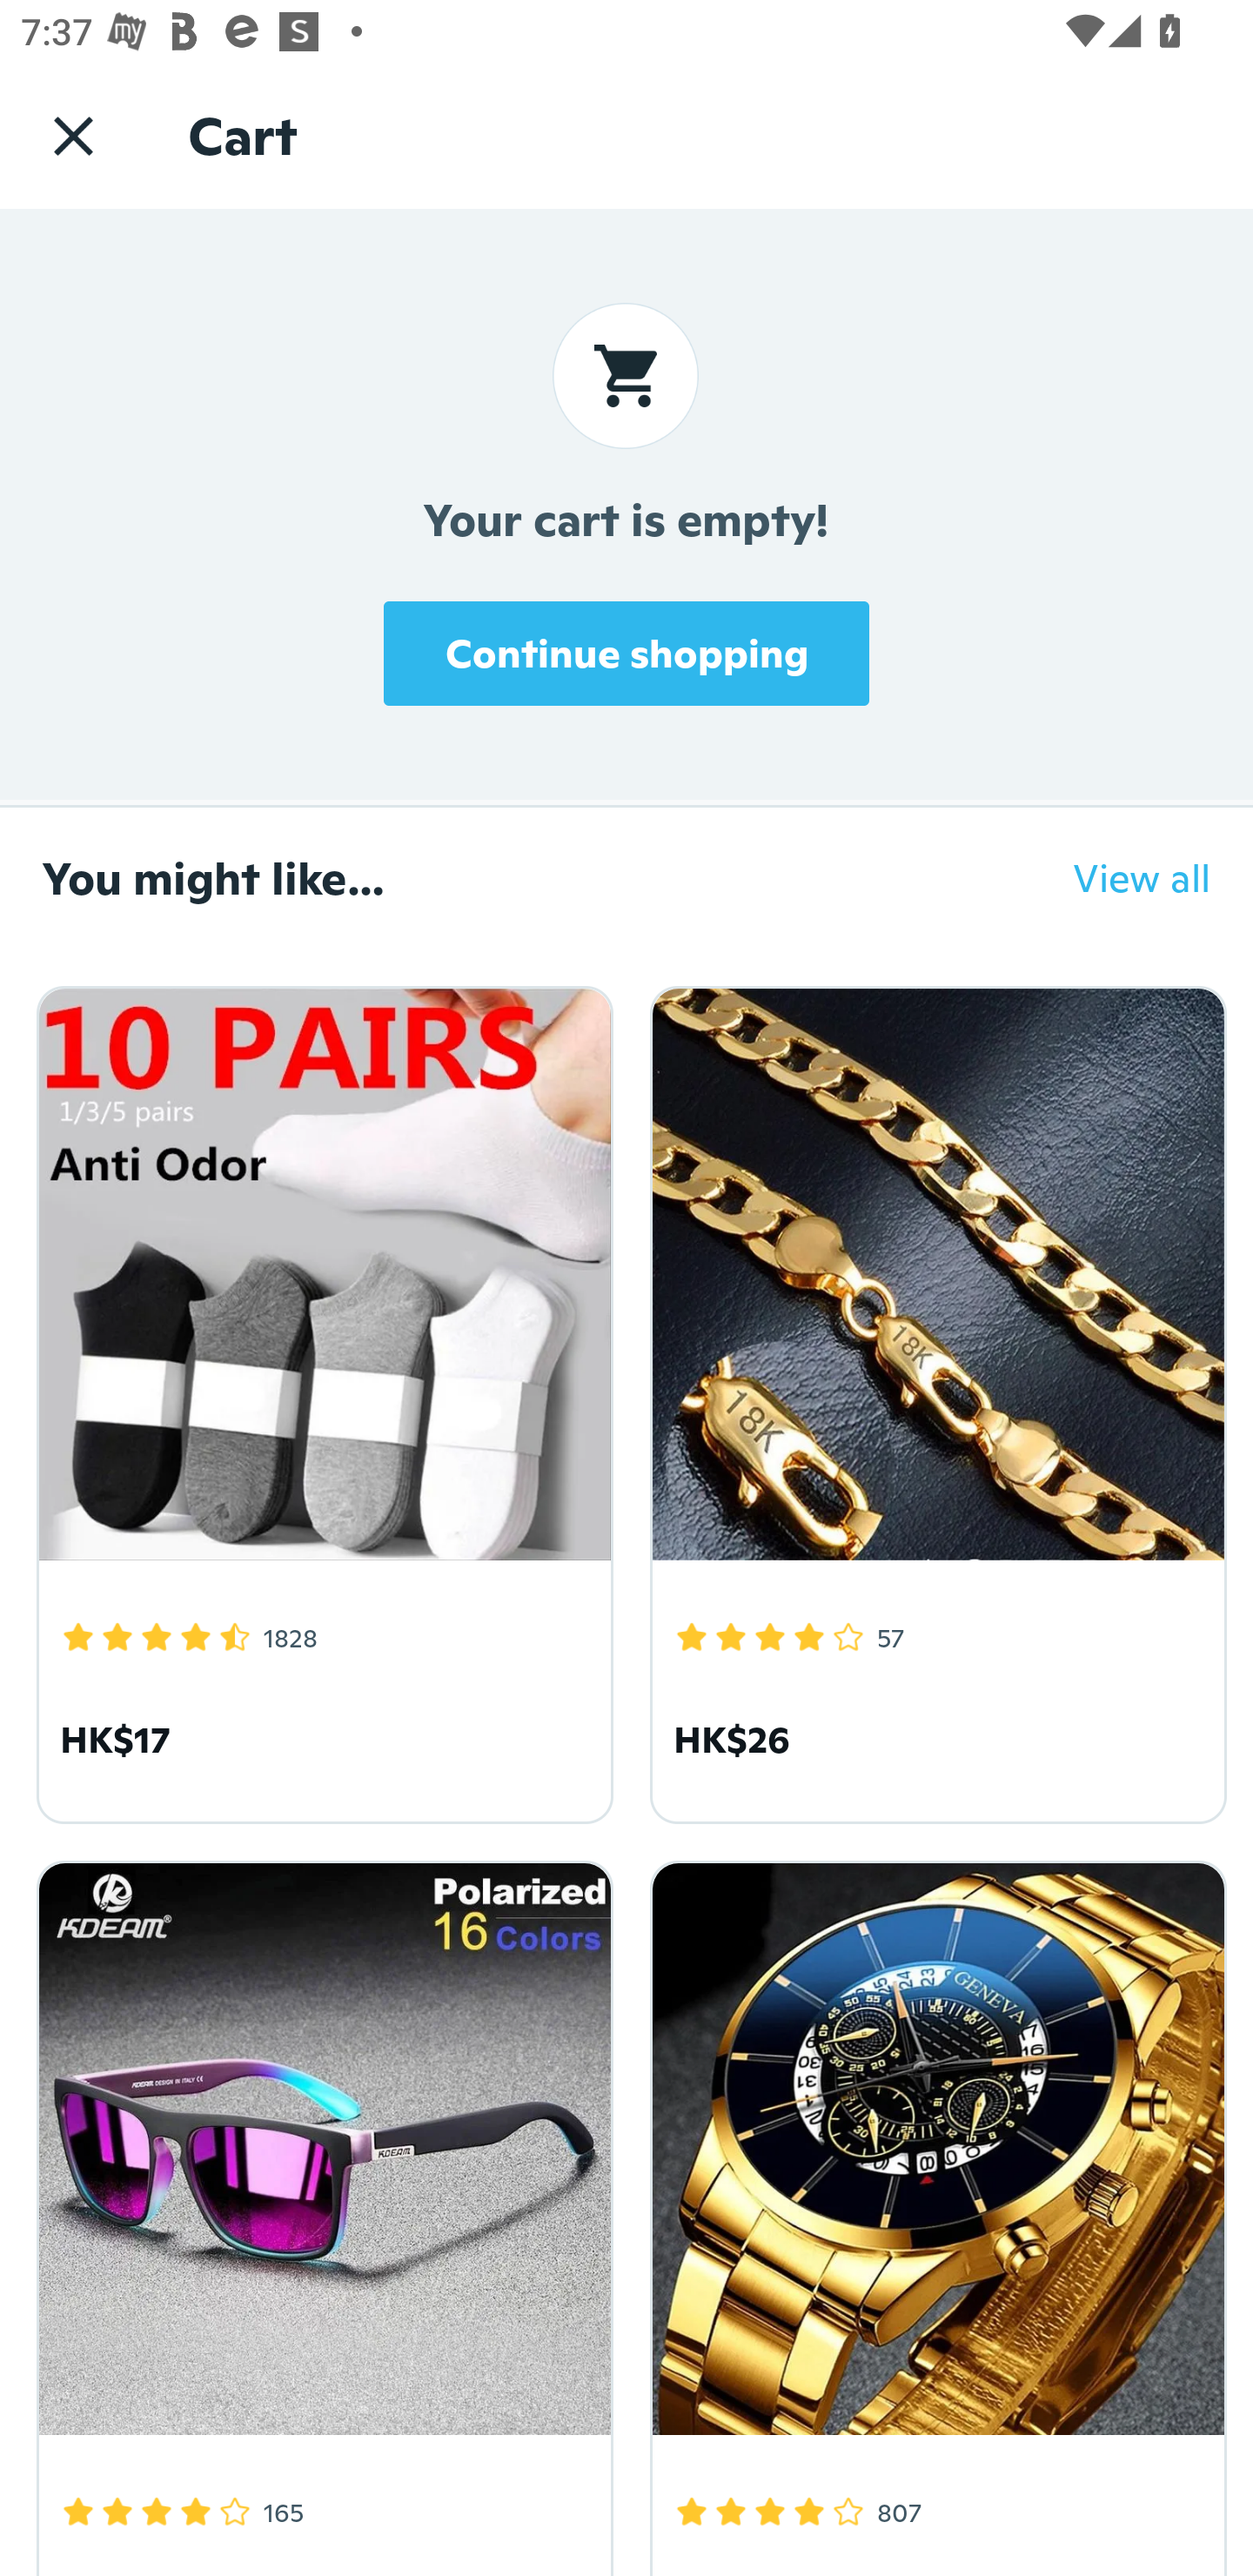 This screenshot has width=1253, height=2576. What do you see at coordinates (73, 135) in the screenshot?
I see `Navigate up` at bounding box center [73, 135].